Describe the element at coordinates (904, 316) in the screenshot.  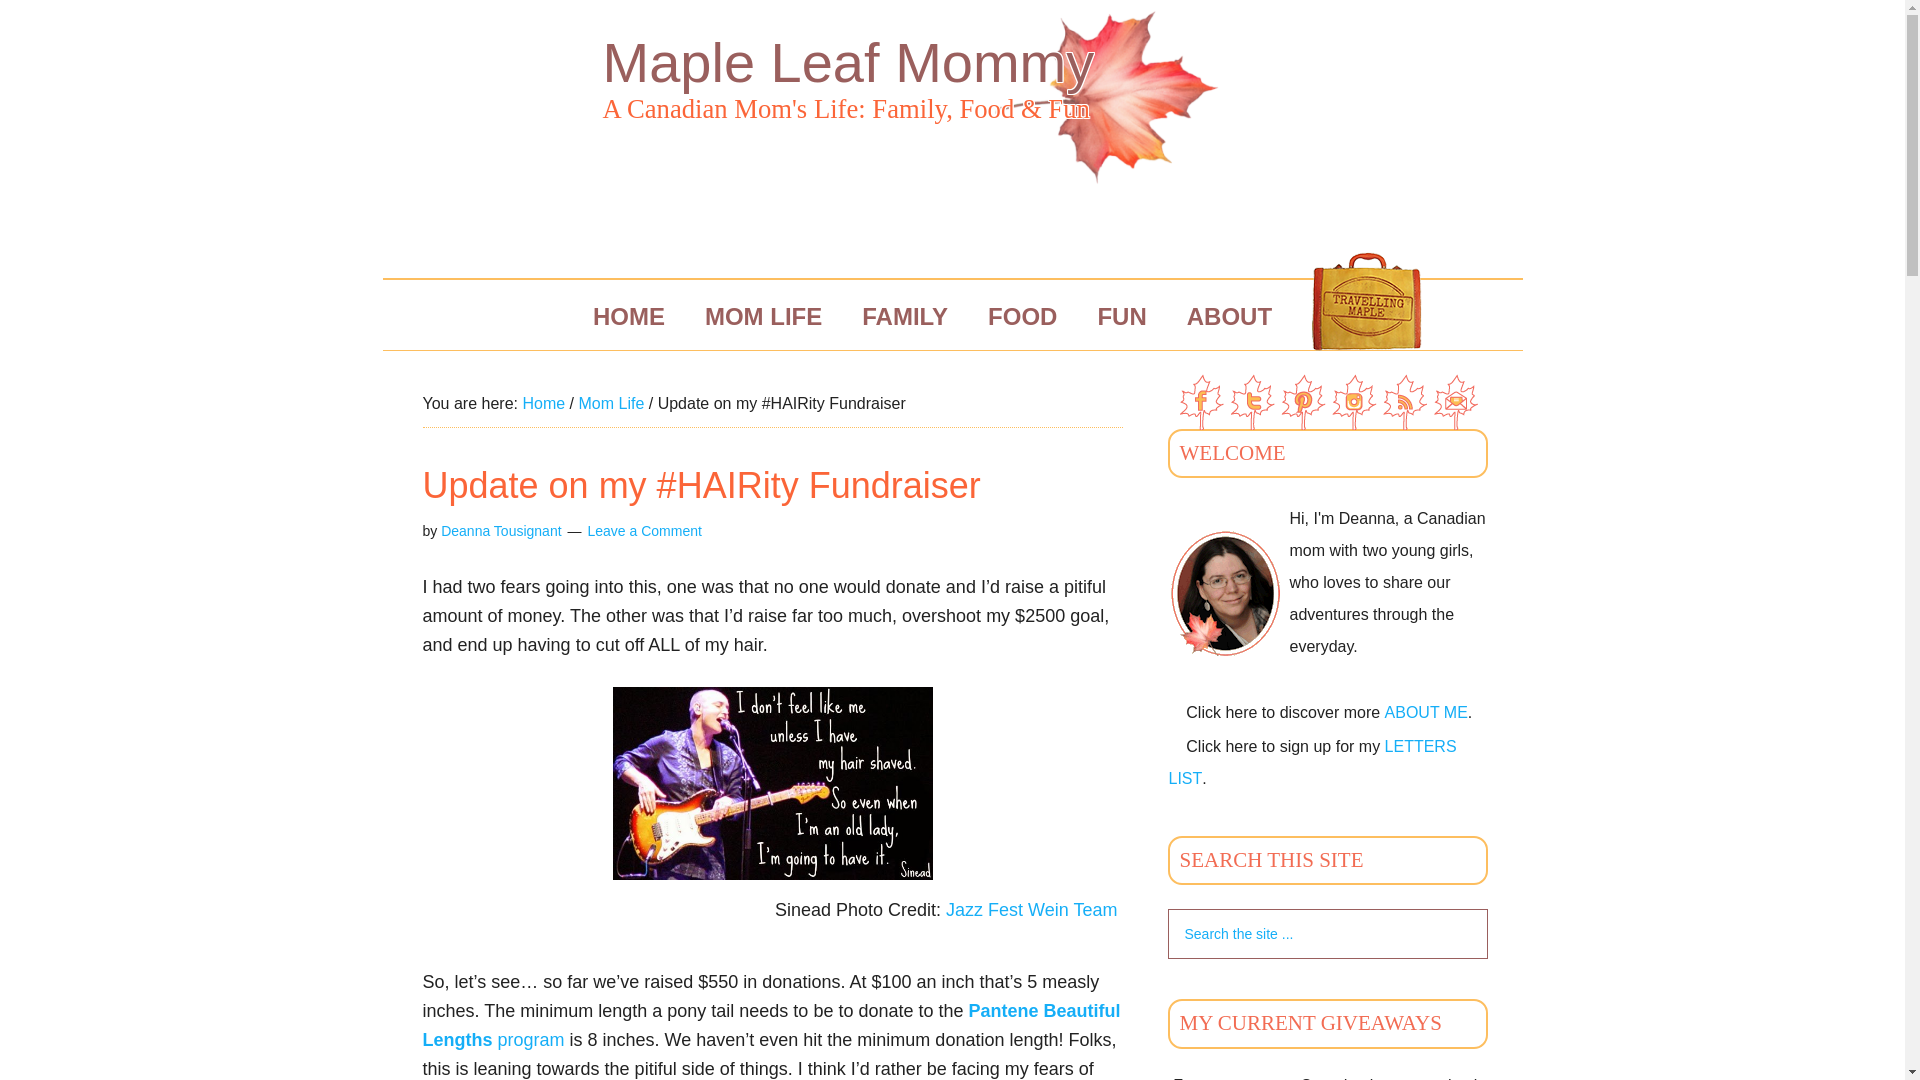
I see `FAMILY` at that location.